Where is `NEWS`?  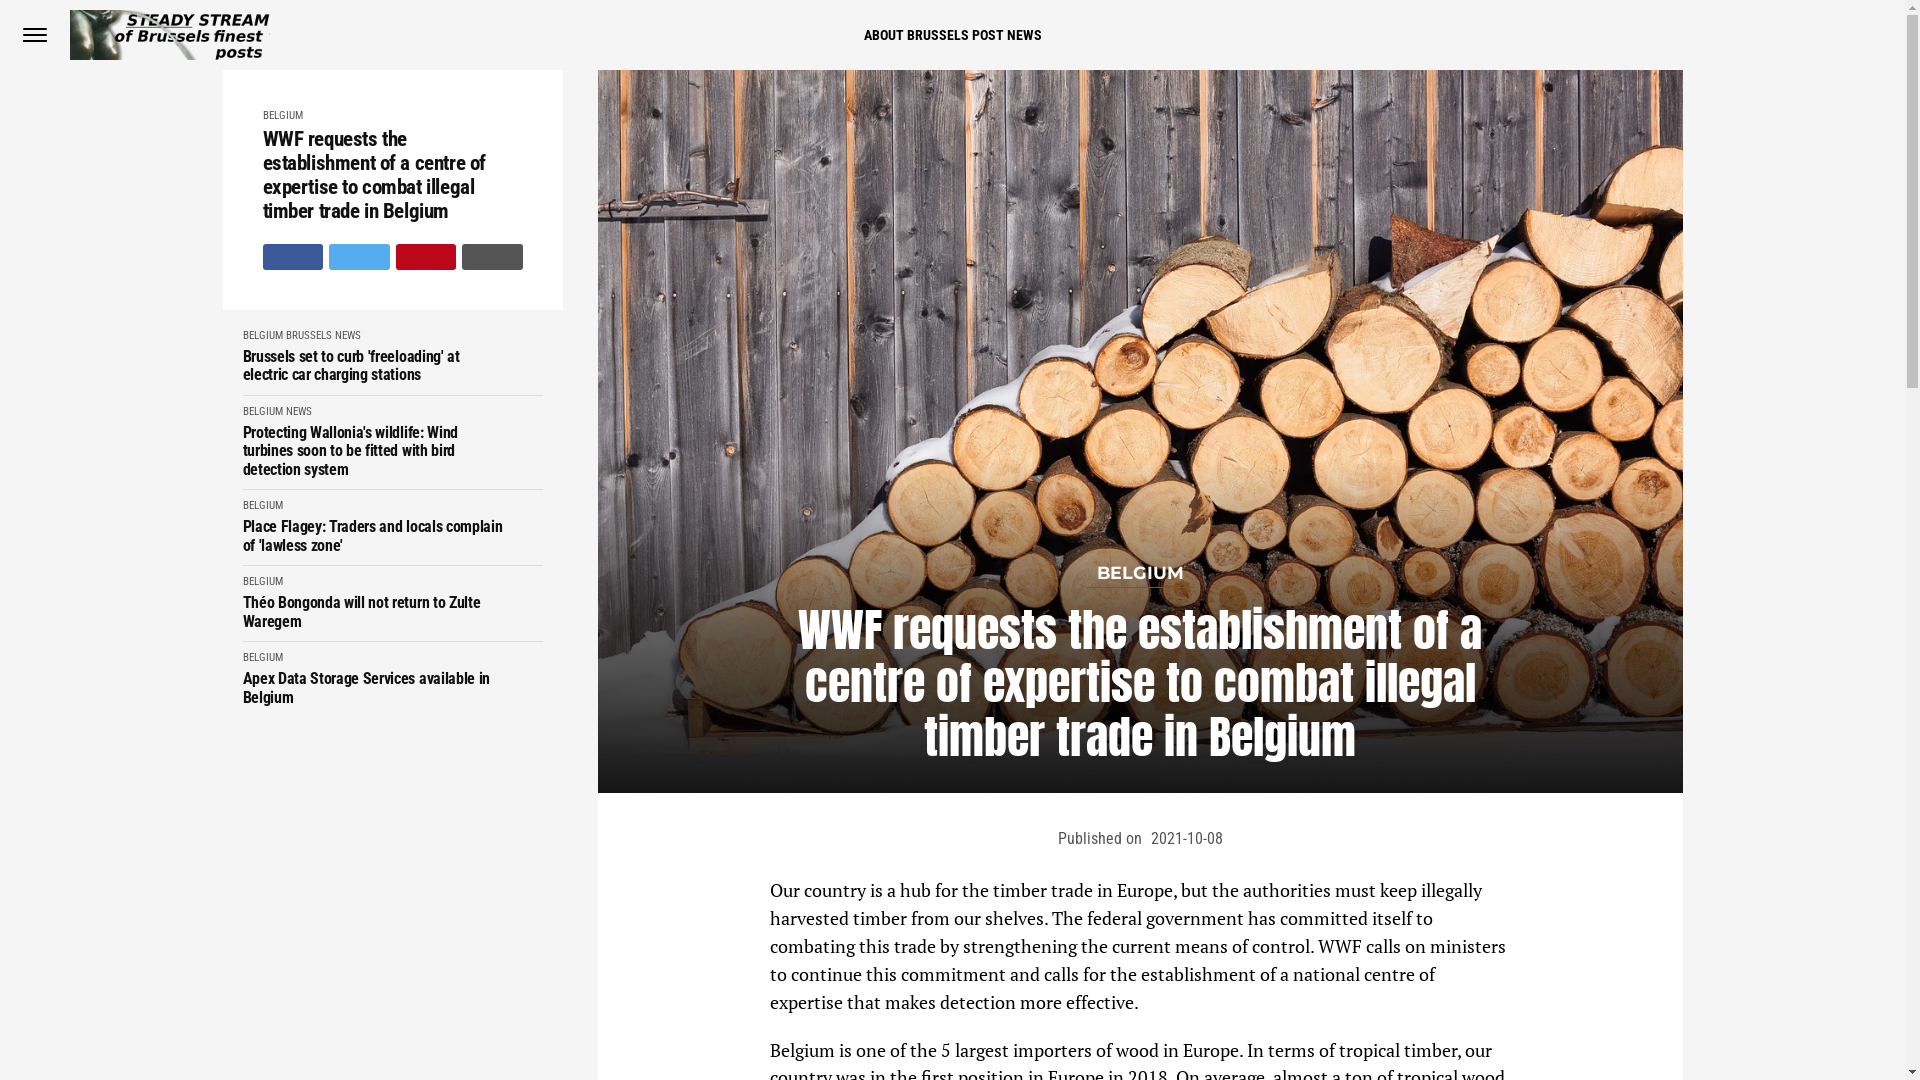
NEWS is located at coordinates (299, 412).